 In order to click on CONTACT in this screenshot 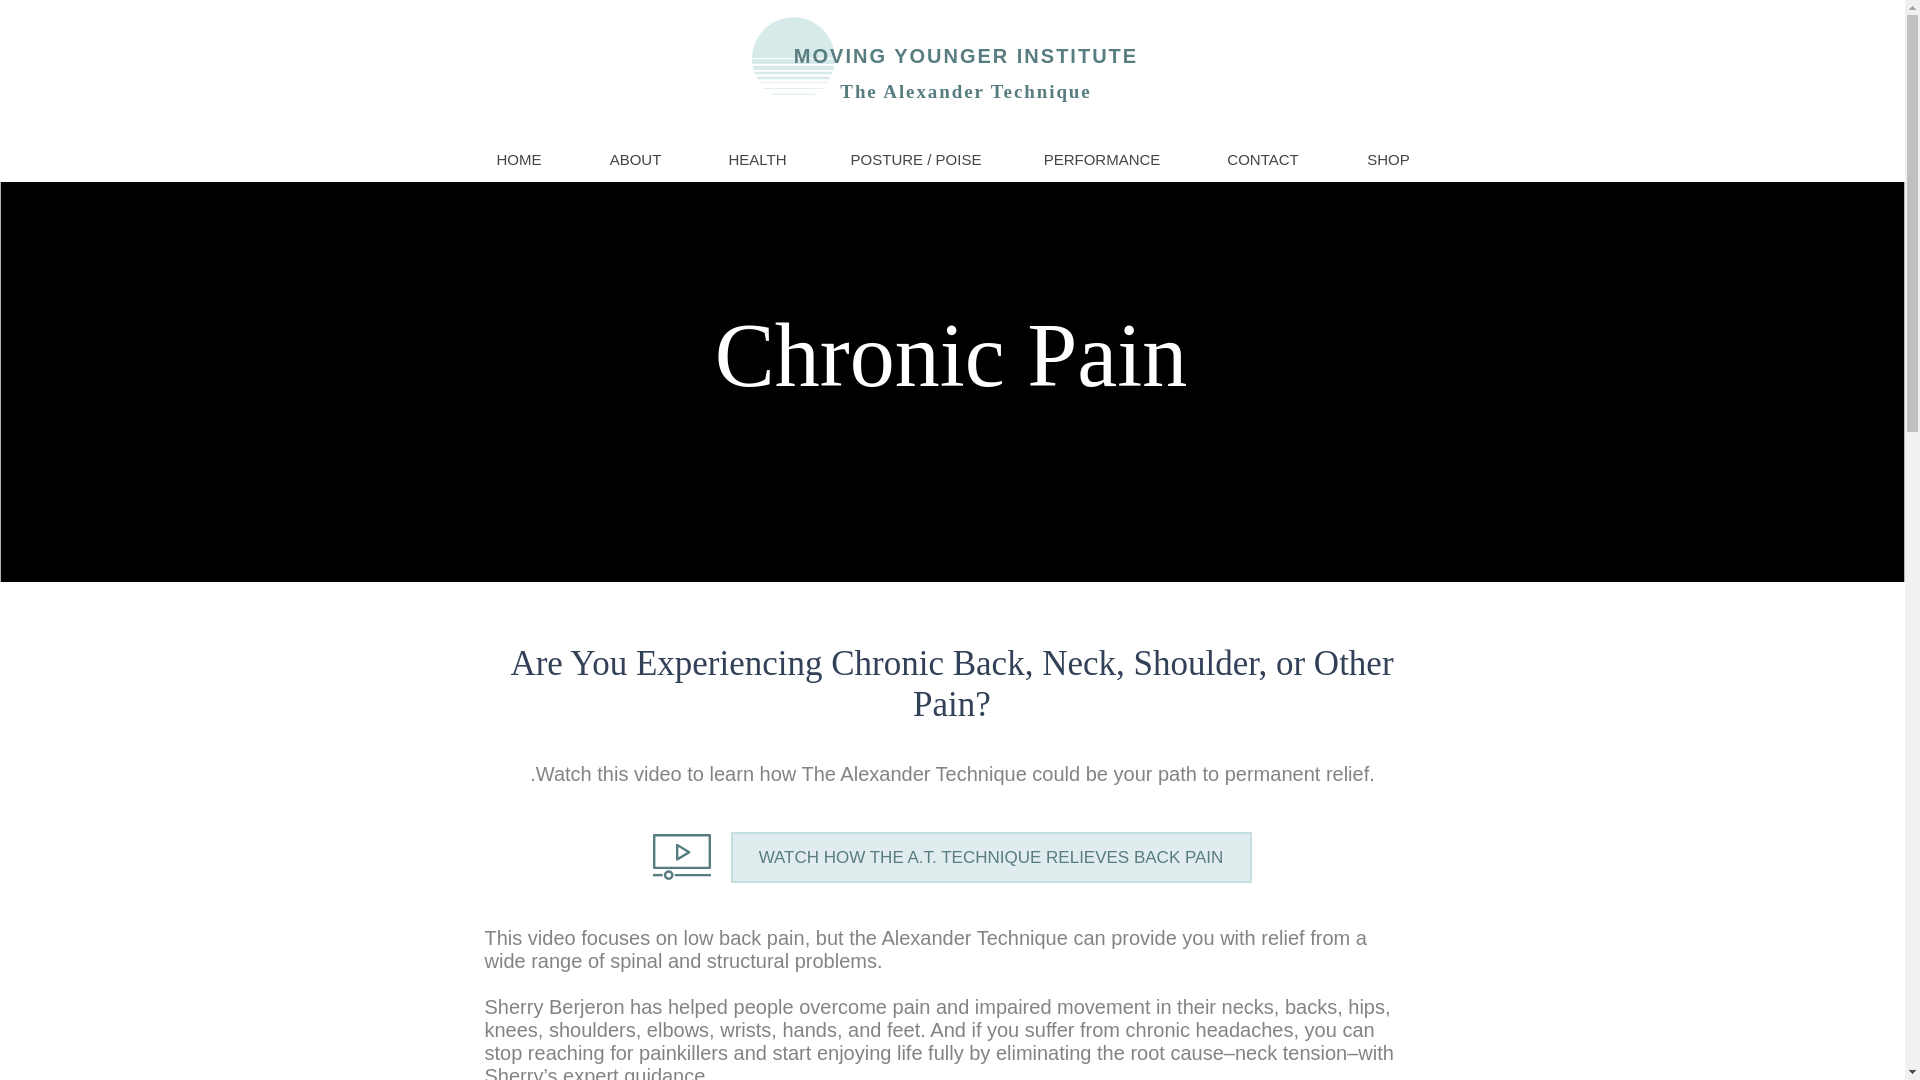, I will do `click(1263, 159)`.